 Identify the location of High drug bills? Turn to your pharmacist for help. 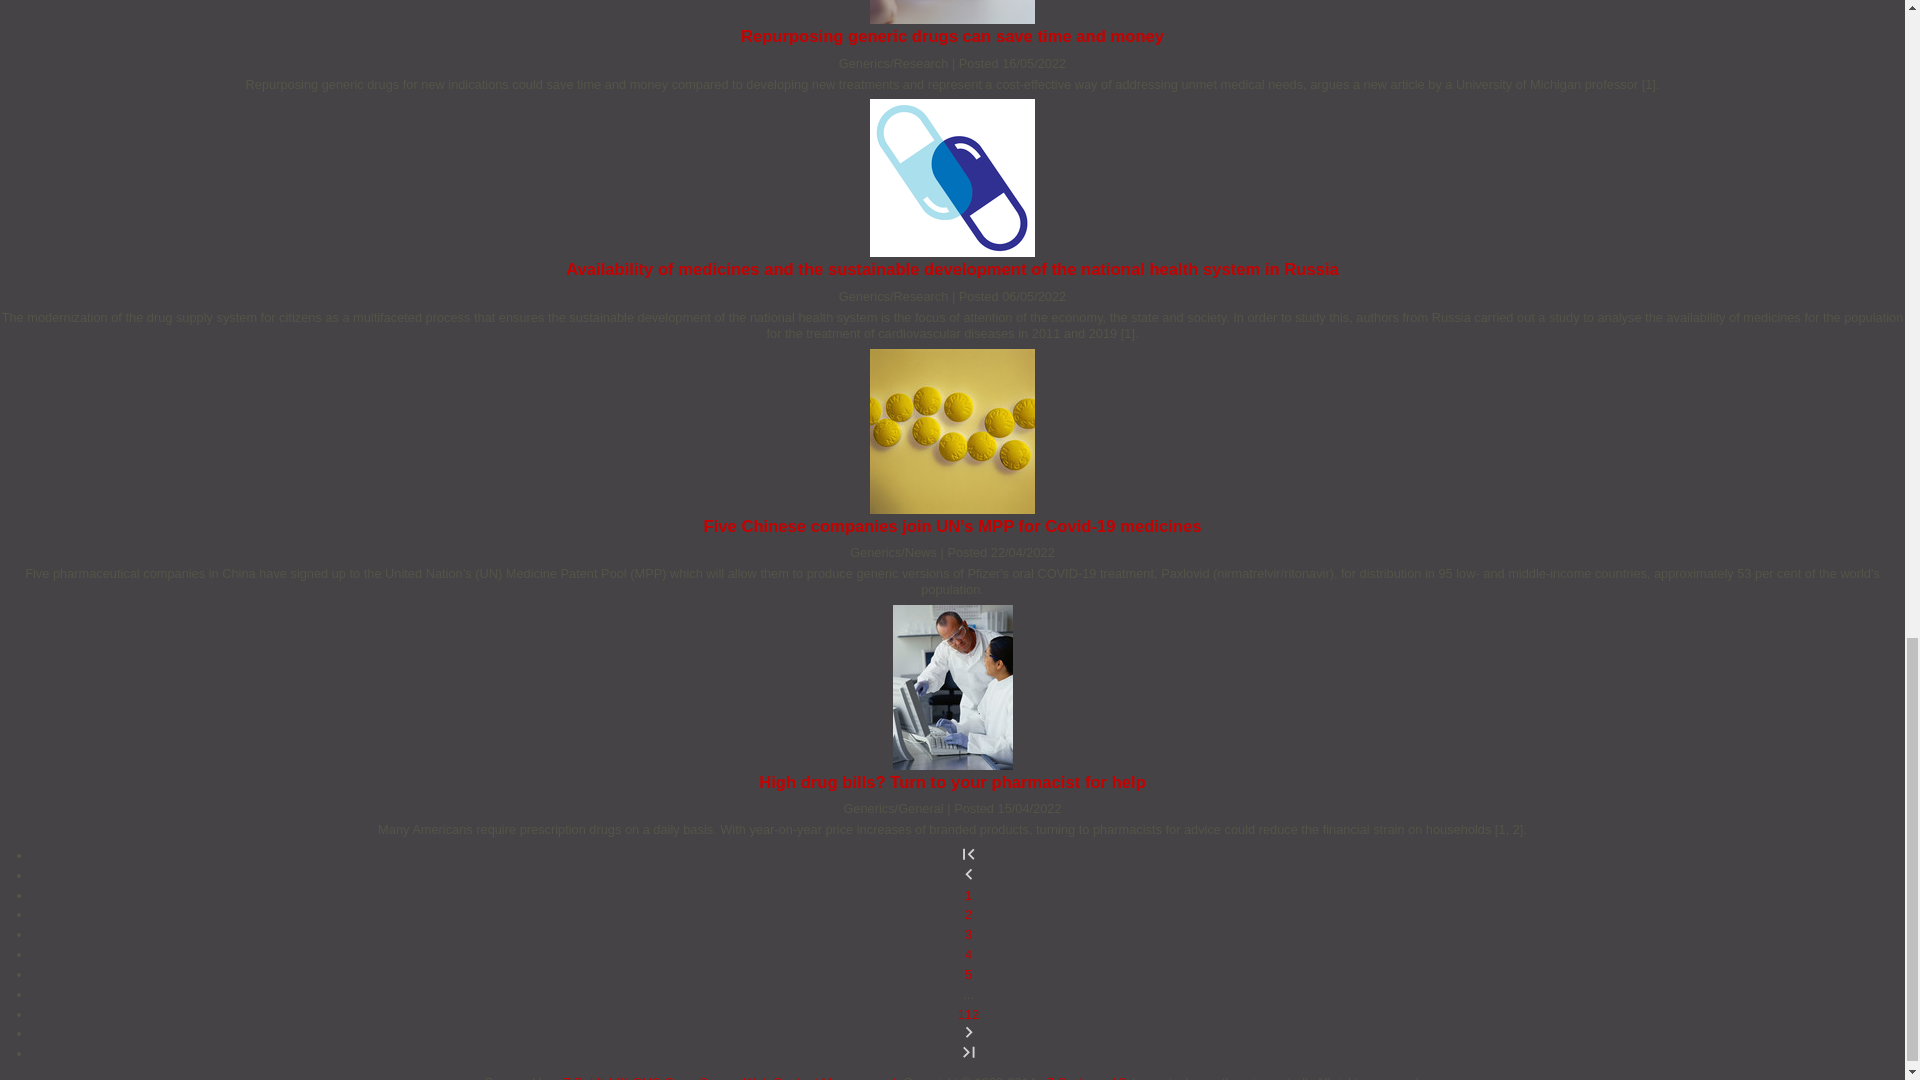
(952, 782).